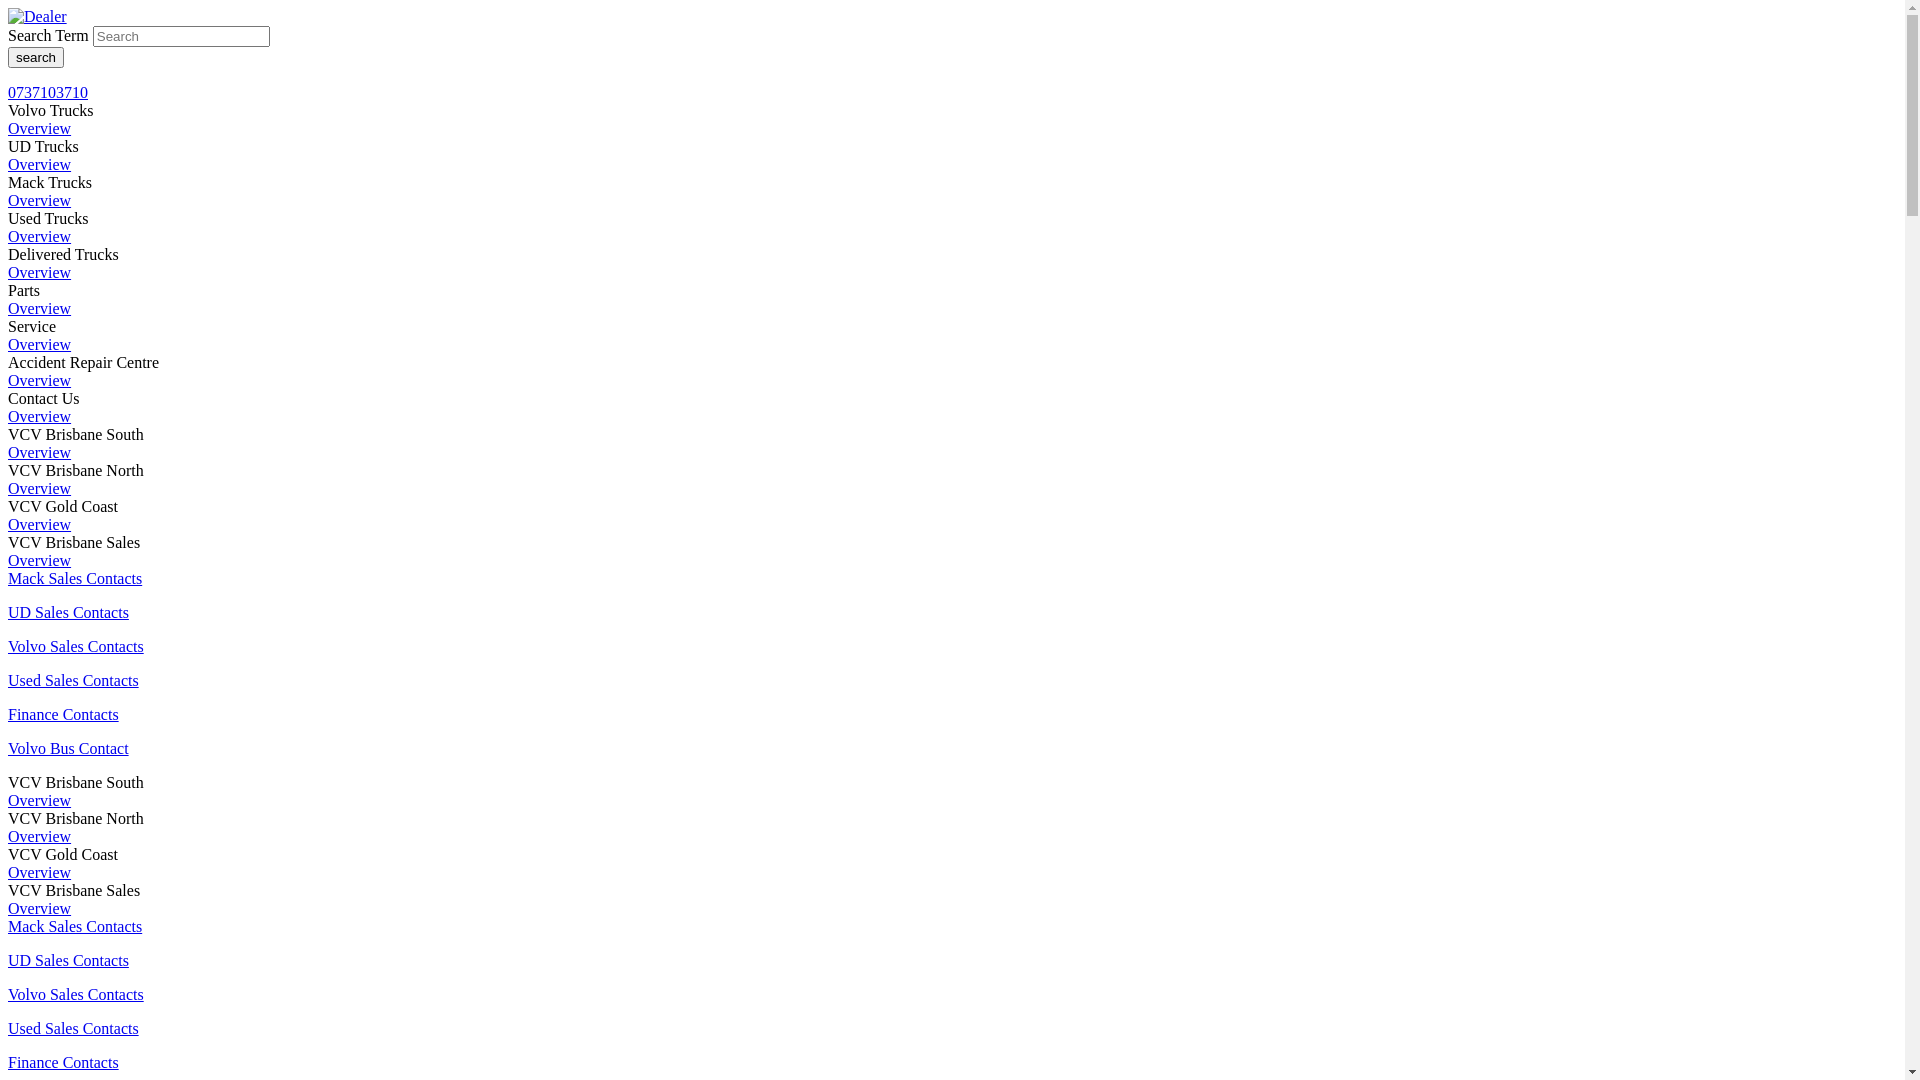 The height and width of the screenshot is (1080, 1920). What do you see at coordinates (24, 290) in the screenshot?
I see `Parts` at bounding box center [24, 290].